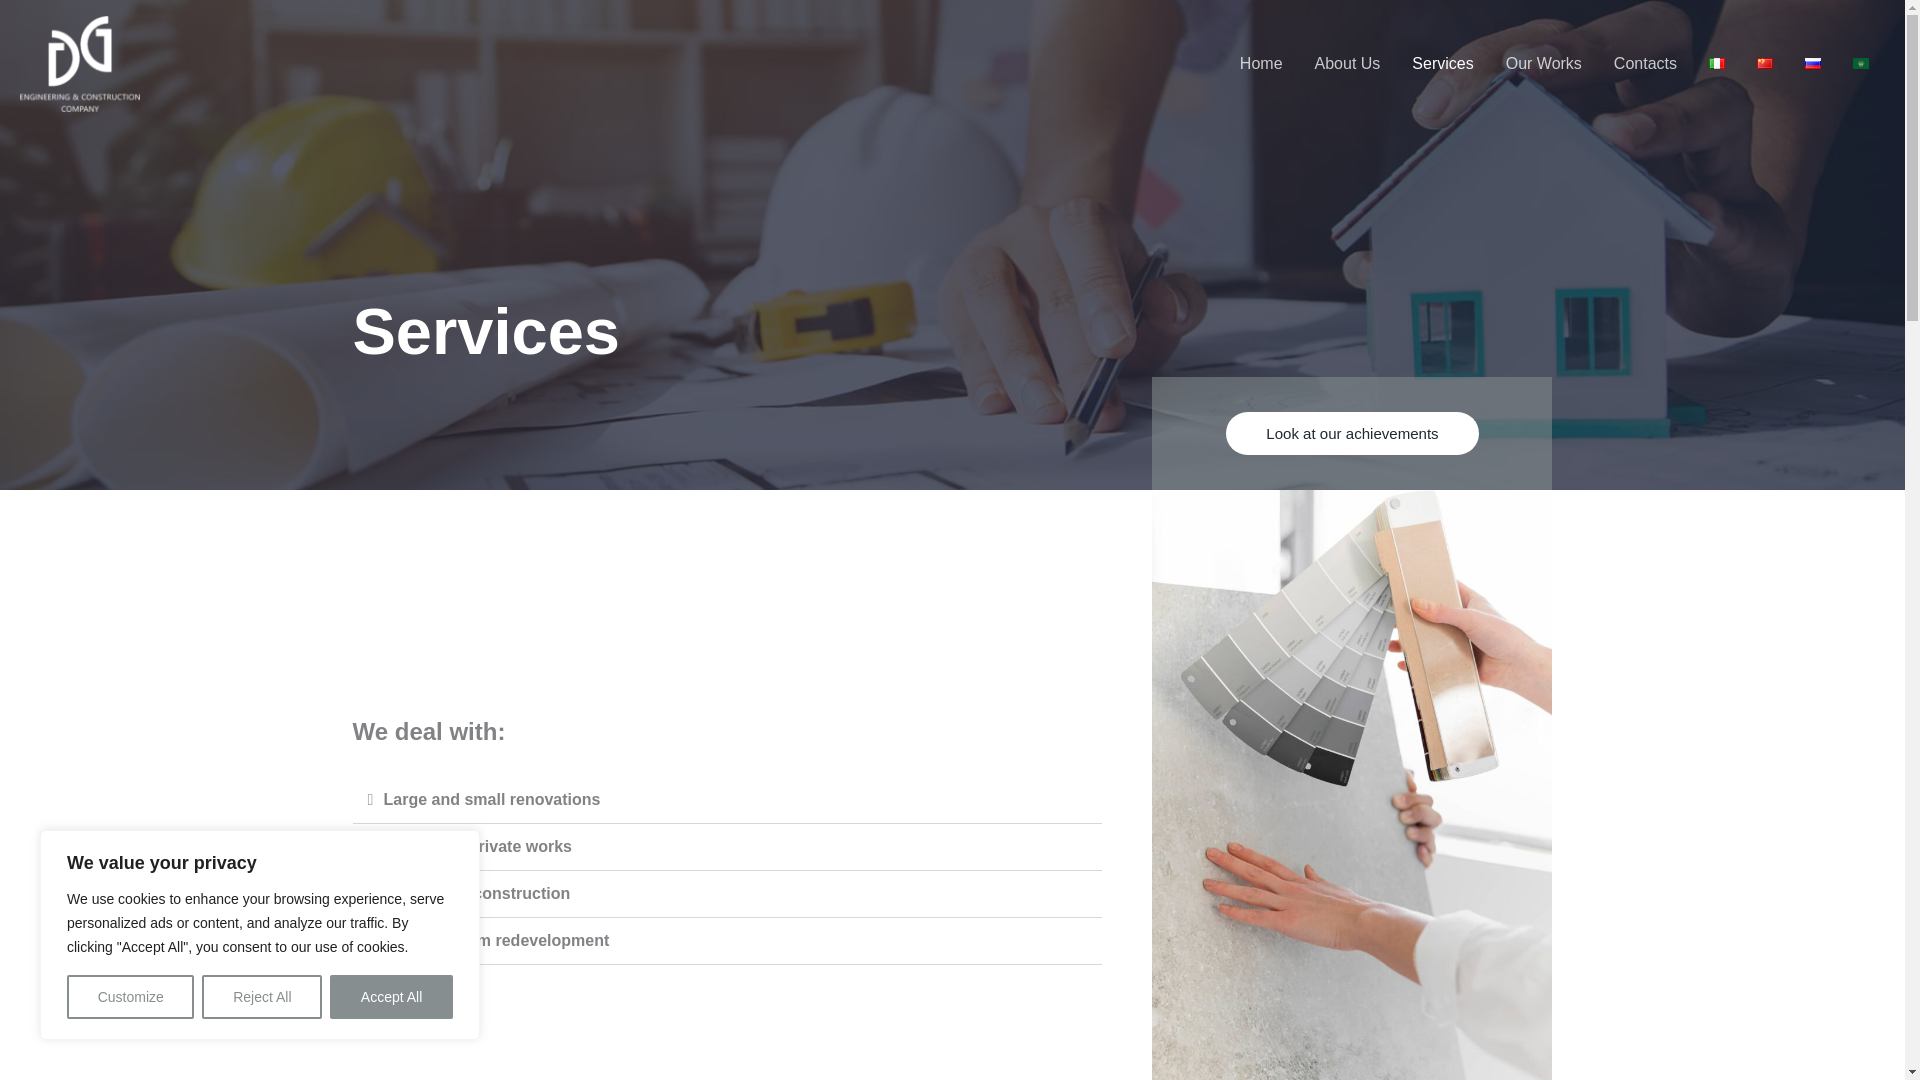 This screenshot has height=1080, width=1920. I want to click on Services, so click(1442, 64).